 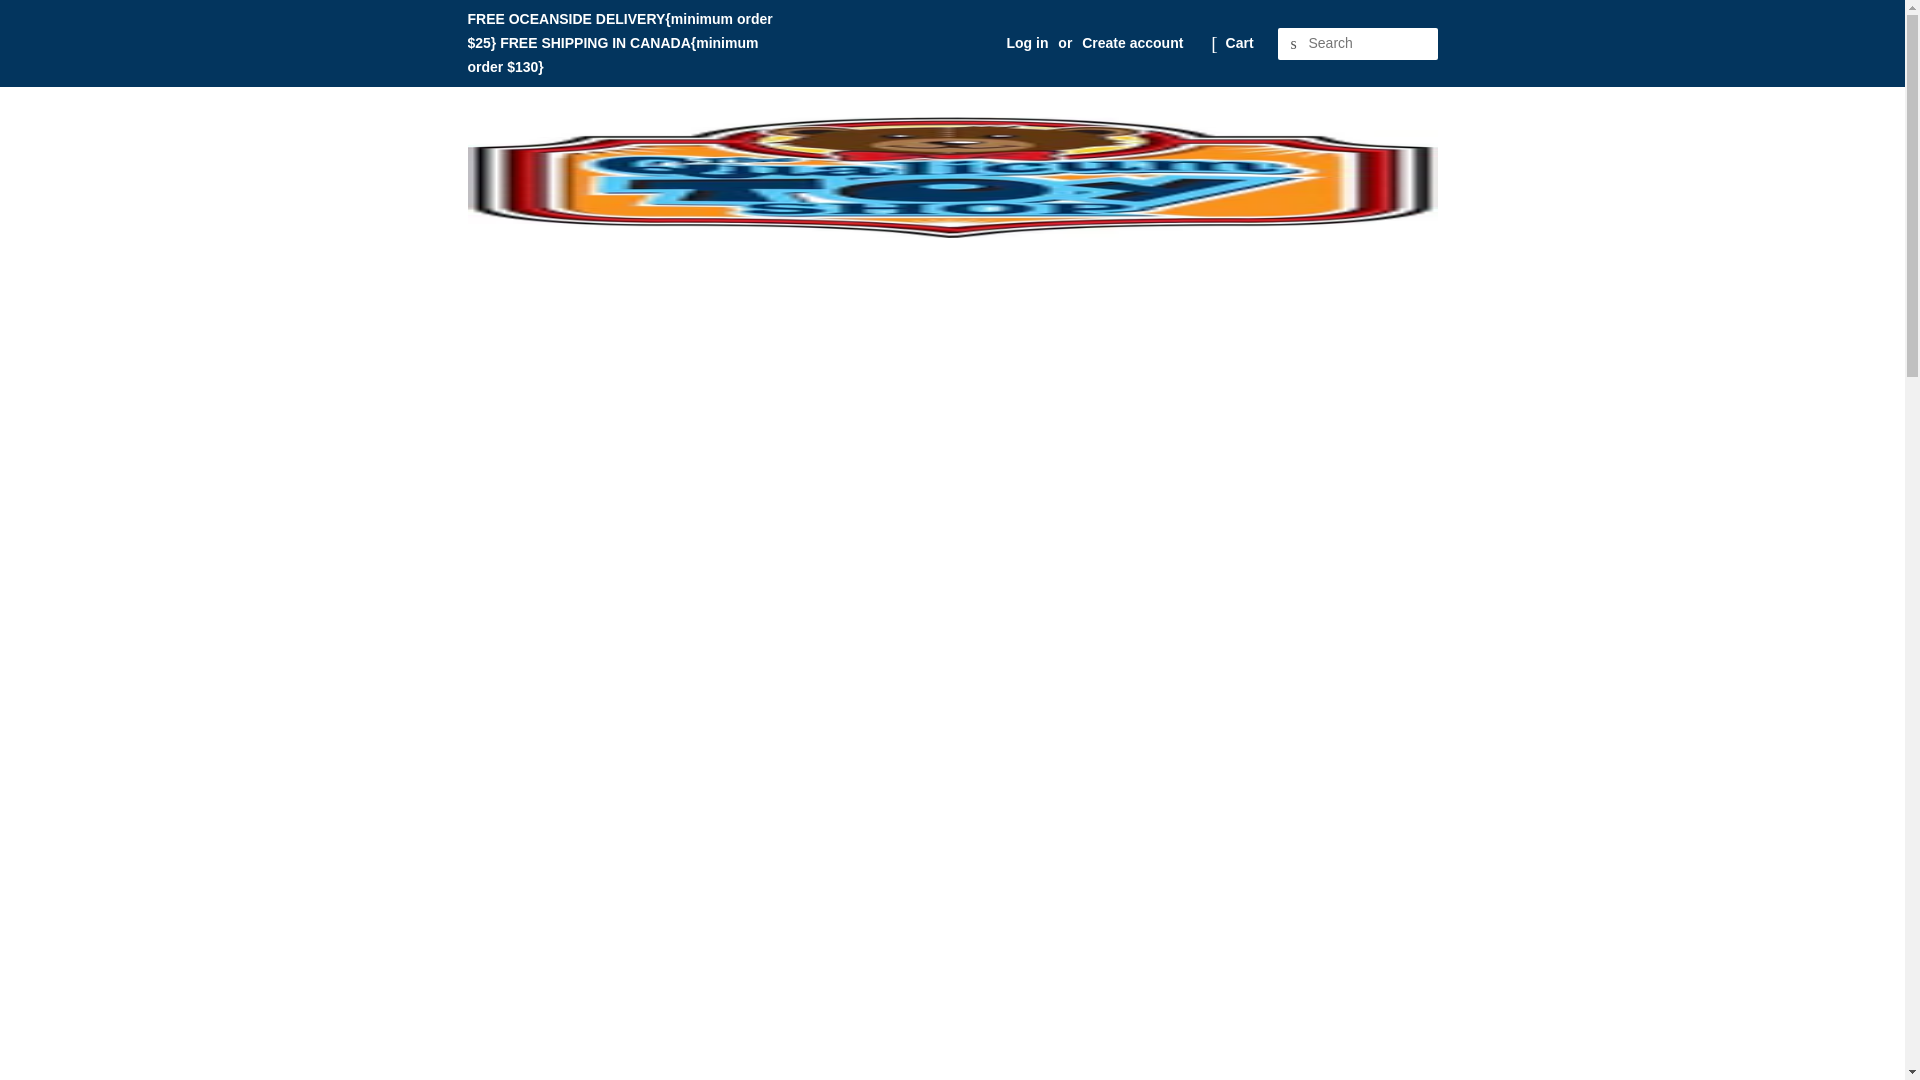 What do you see at coordinates (1027, 42) in the screenshot?
I see `Log in` at bounding box center [1027, 42].